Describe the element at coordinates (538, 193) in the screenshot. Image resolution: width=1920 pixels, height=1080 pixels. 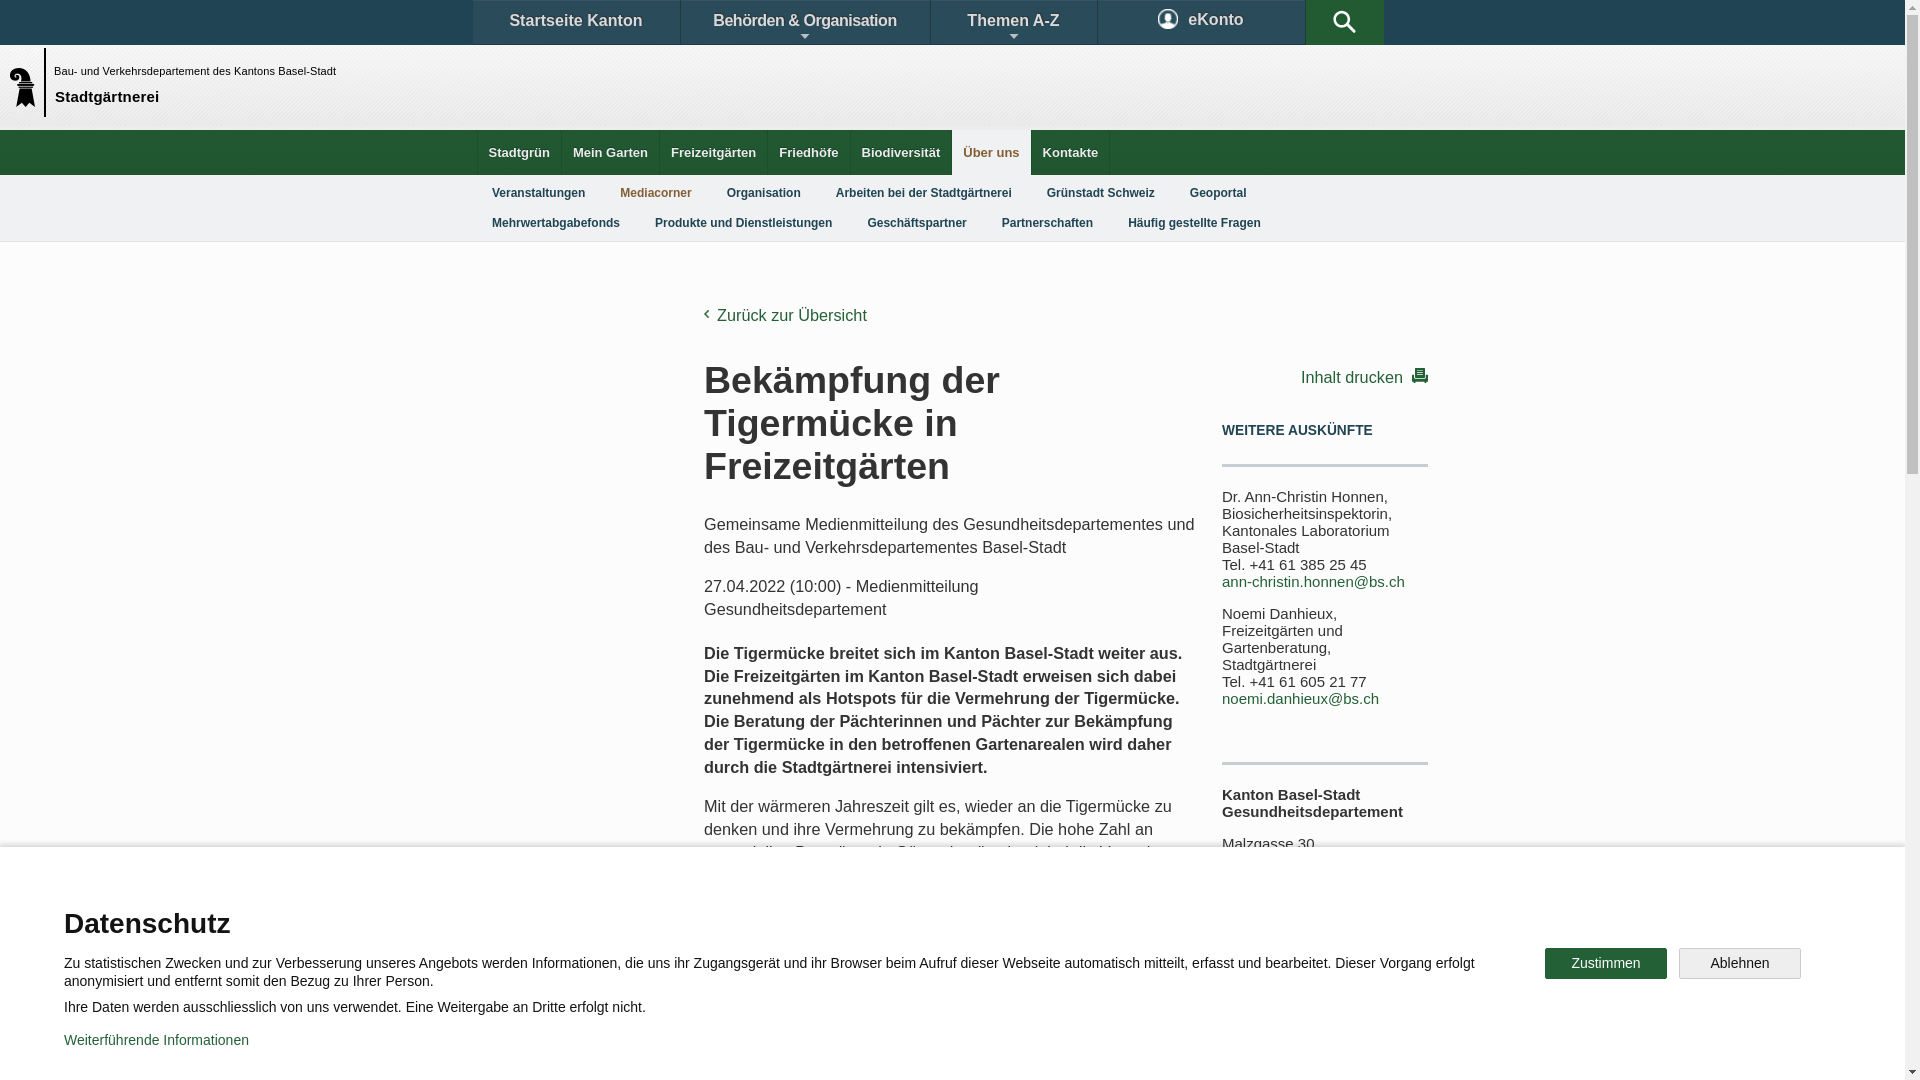
I see `Veranstaltungen` at that location.